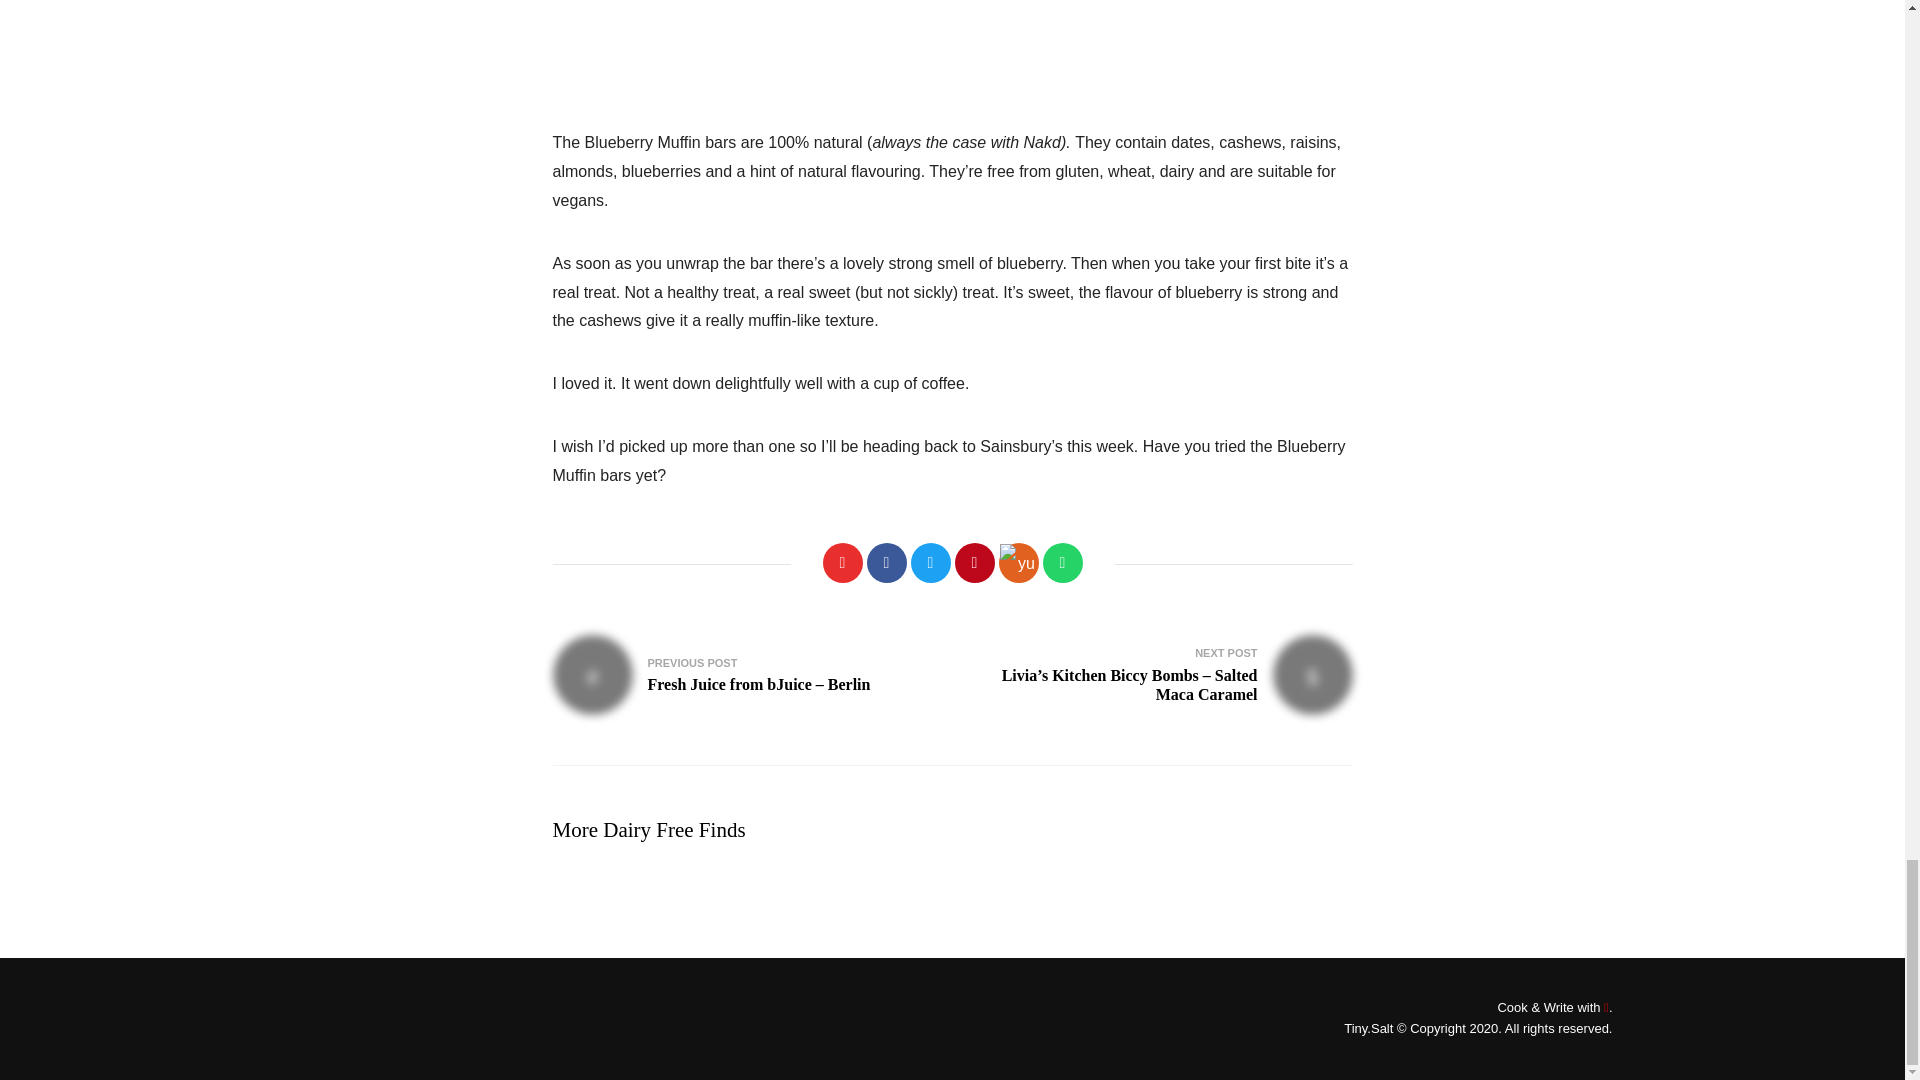 This screenshot has height=1080, width=1920. Describe the element at coordinates (842, 563) in the screenshot. I see `Like` at that location.